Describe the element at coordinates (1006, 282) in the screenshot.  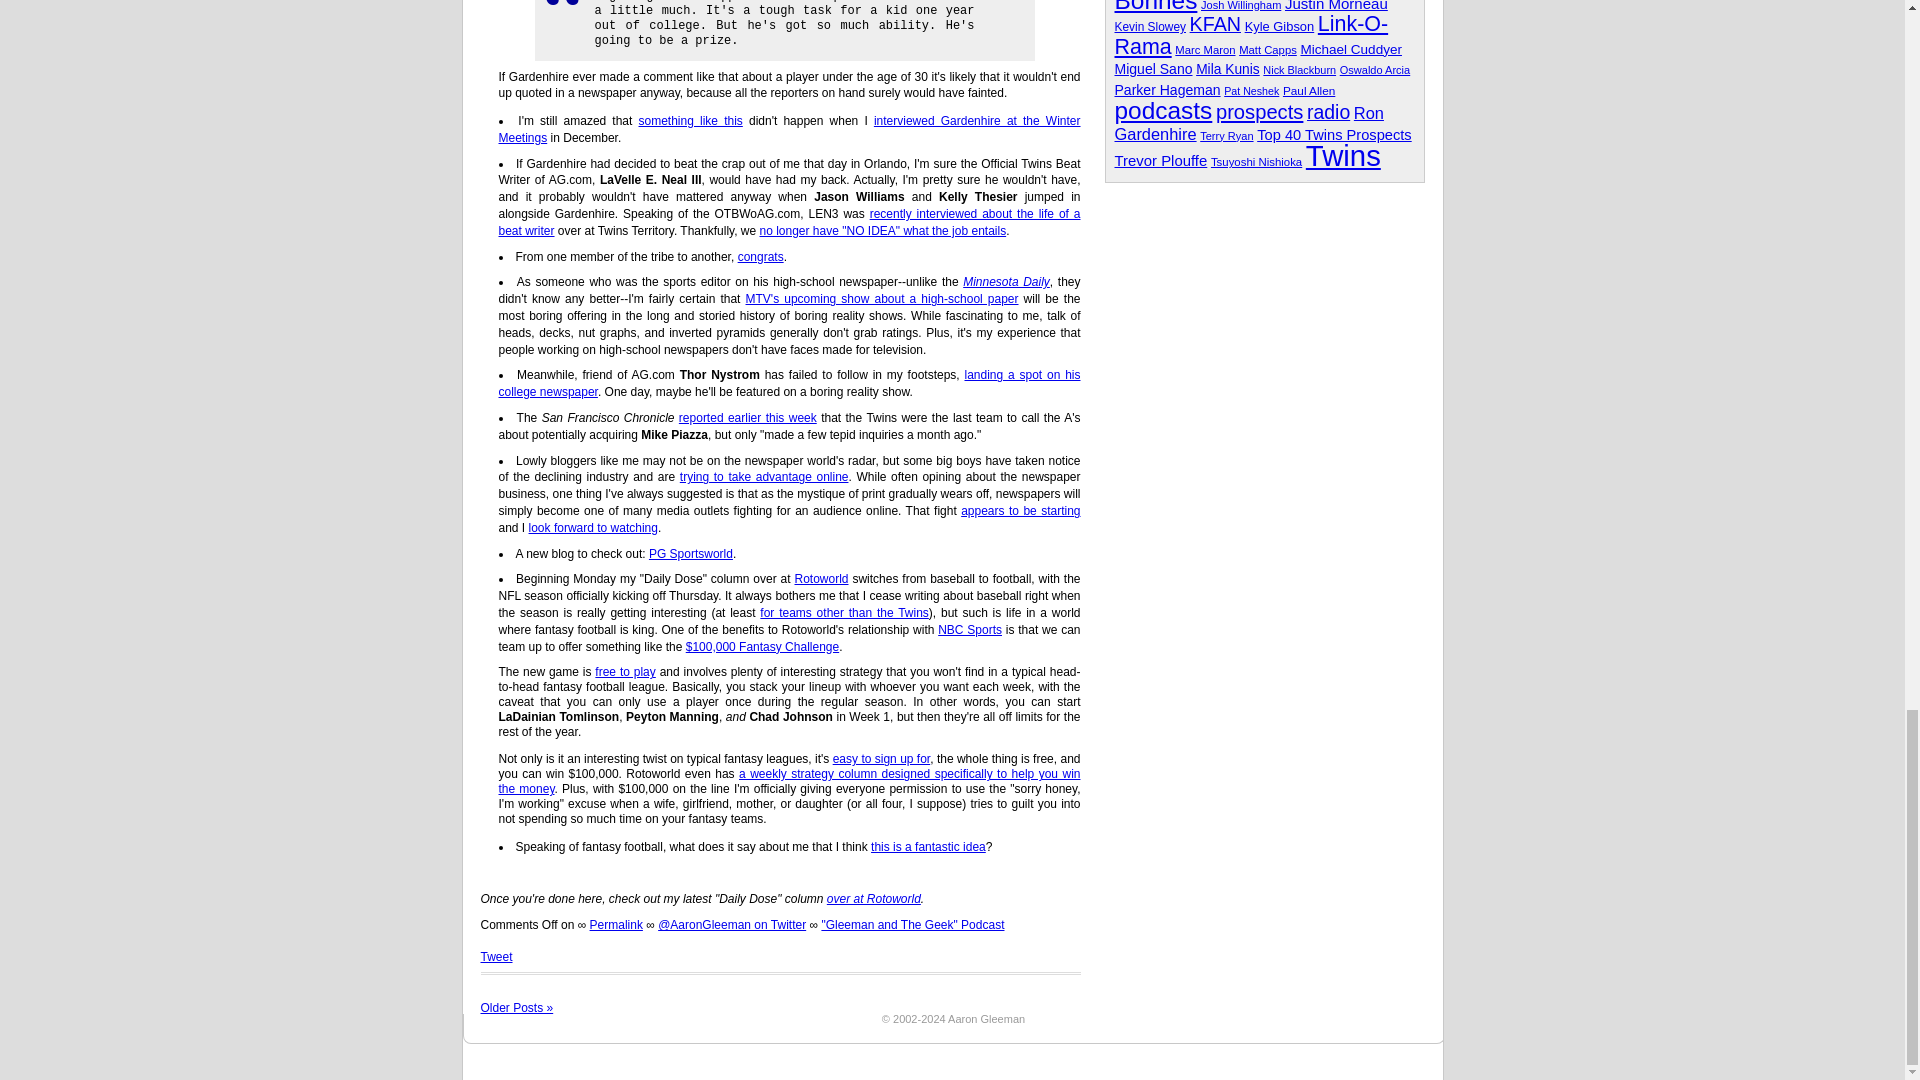
I see `Minnesota Daily` at that location.